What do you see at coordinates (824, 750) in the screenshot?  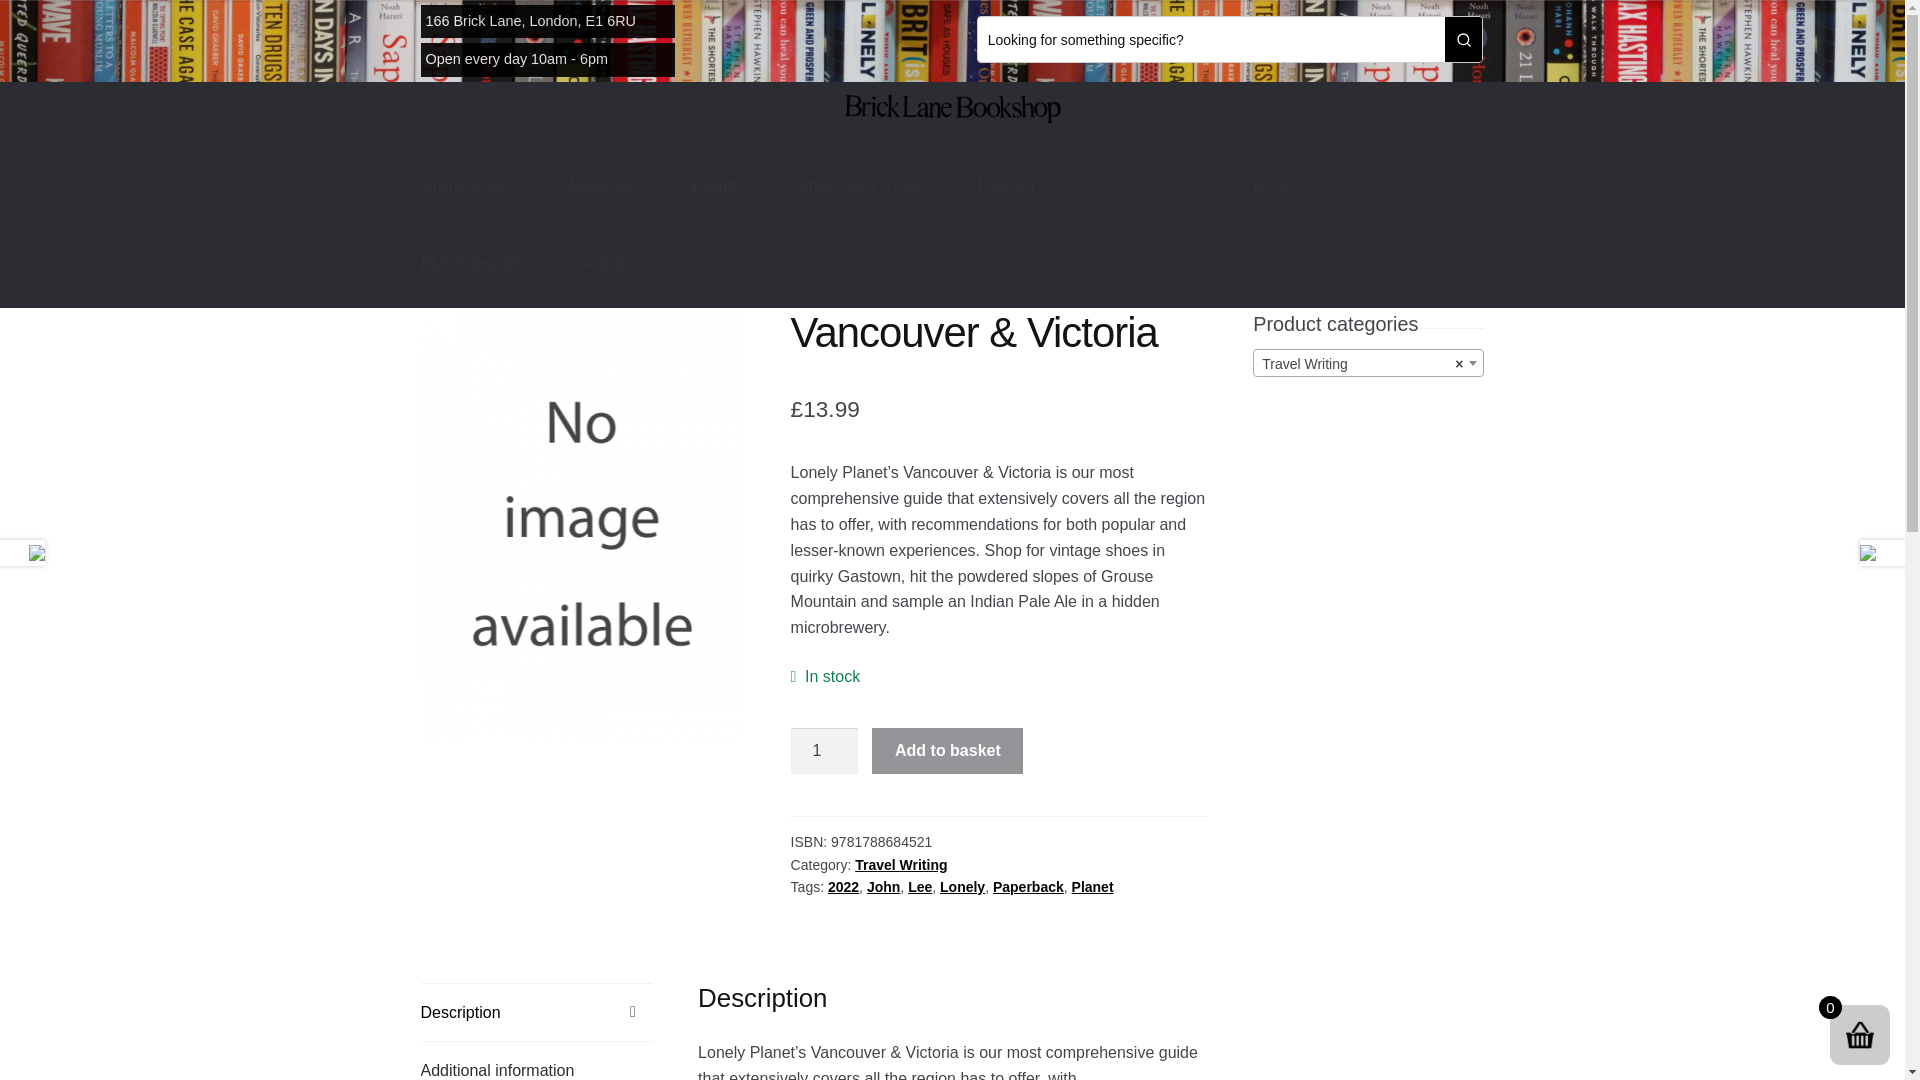 I see `1` at bounding box center [824, 750].